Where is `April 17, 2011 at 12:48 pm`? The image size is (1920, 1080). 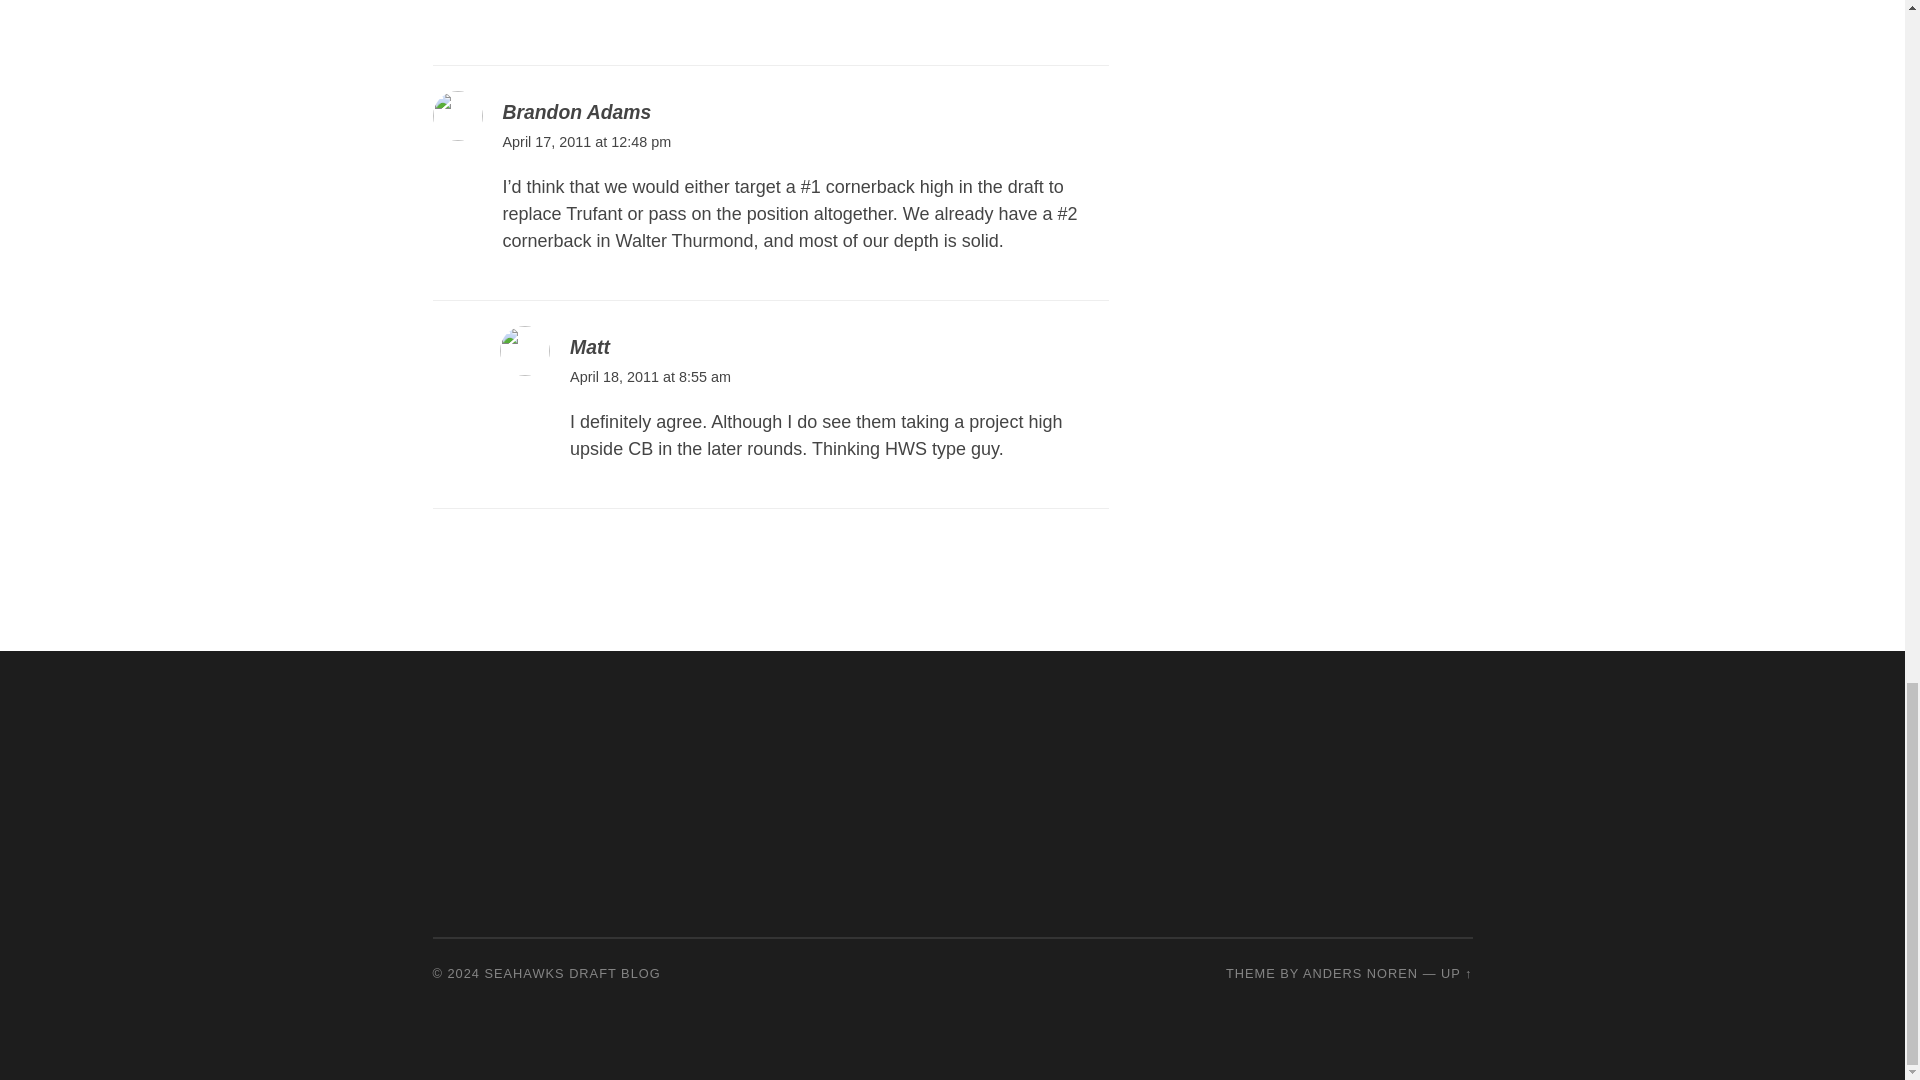 April 17, 2011 at 12:48 pm is located at coordinates (586, 142).